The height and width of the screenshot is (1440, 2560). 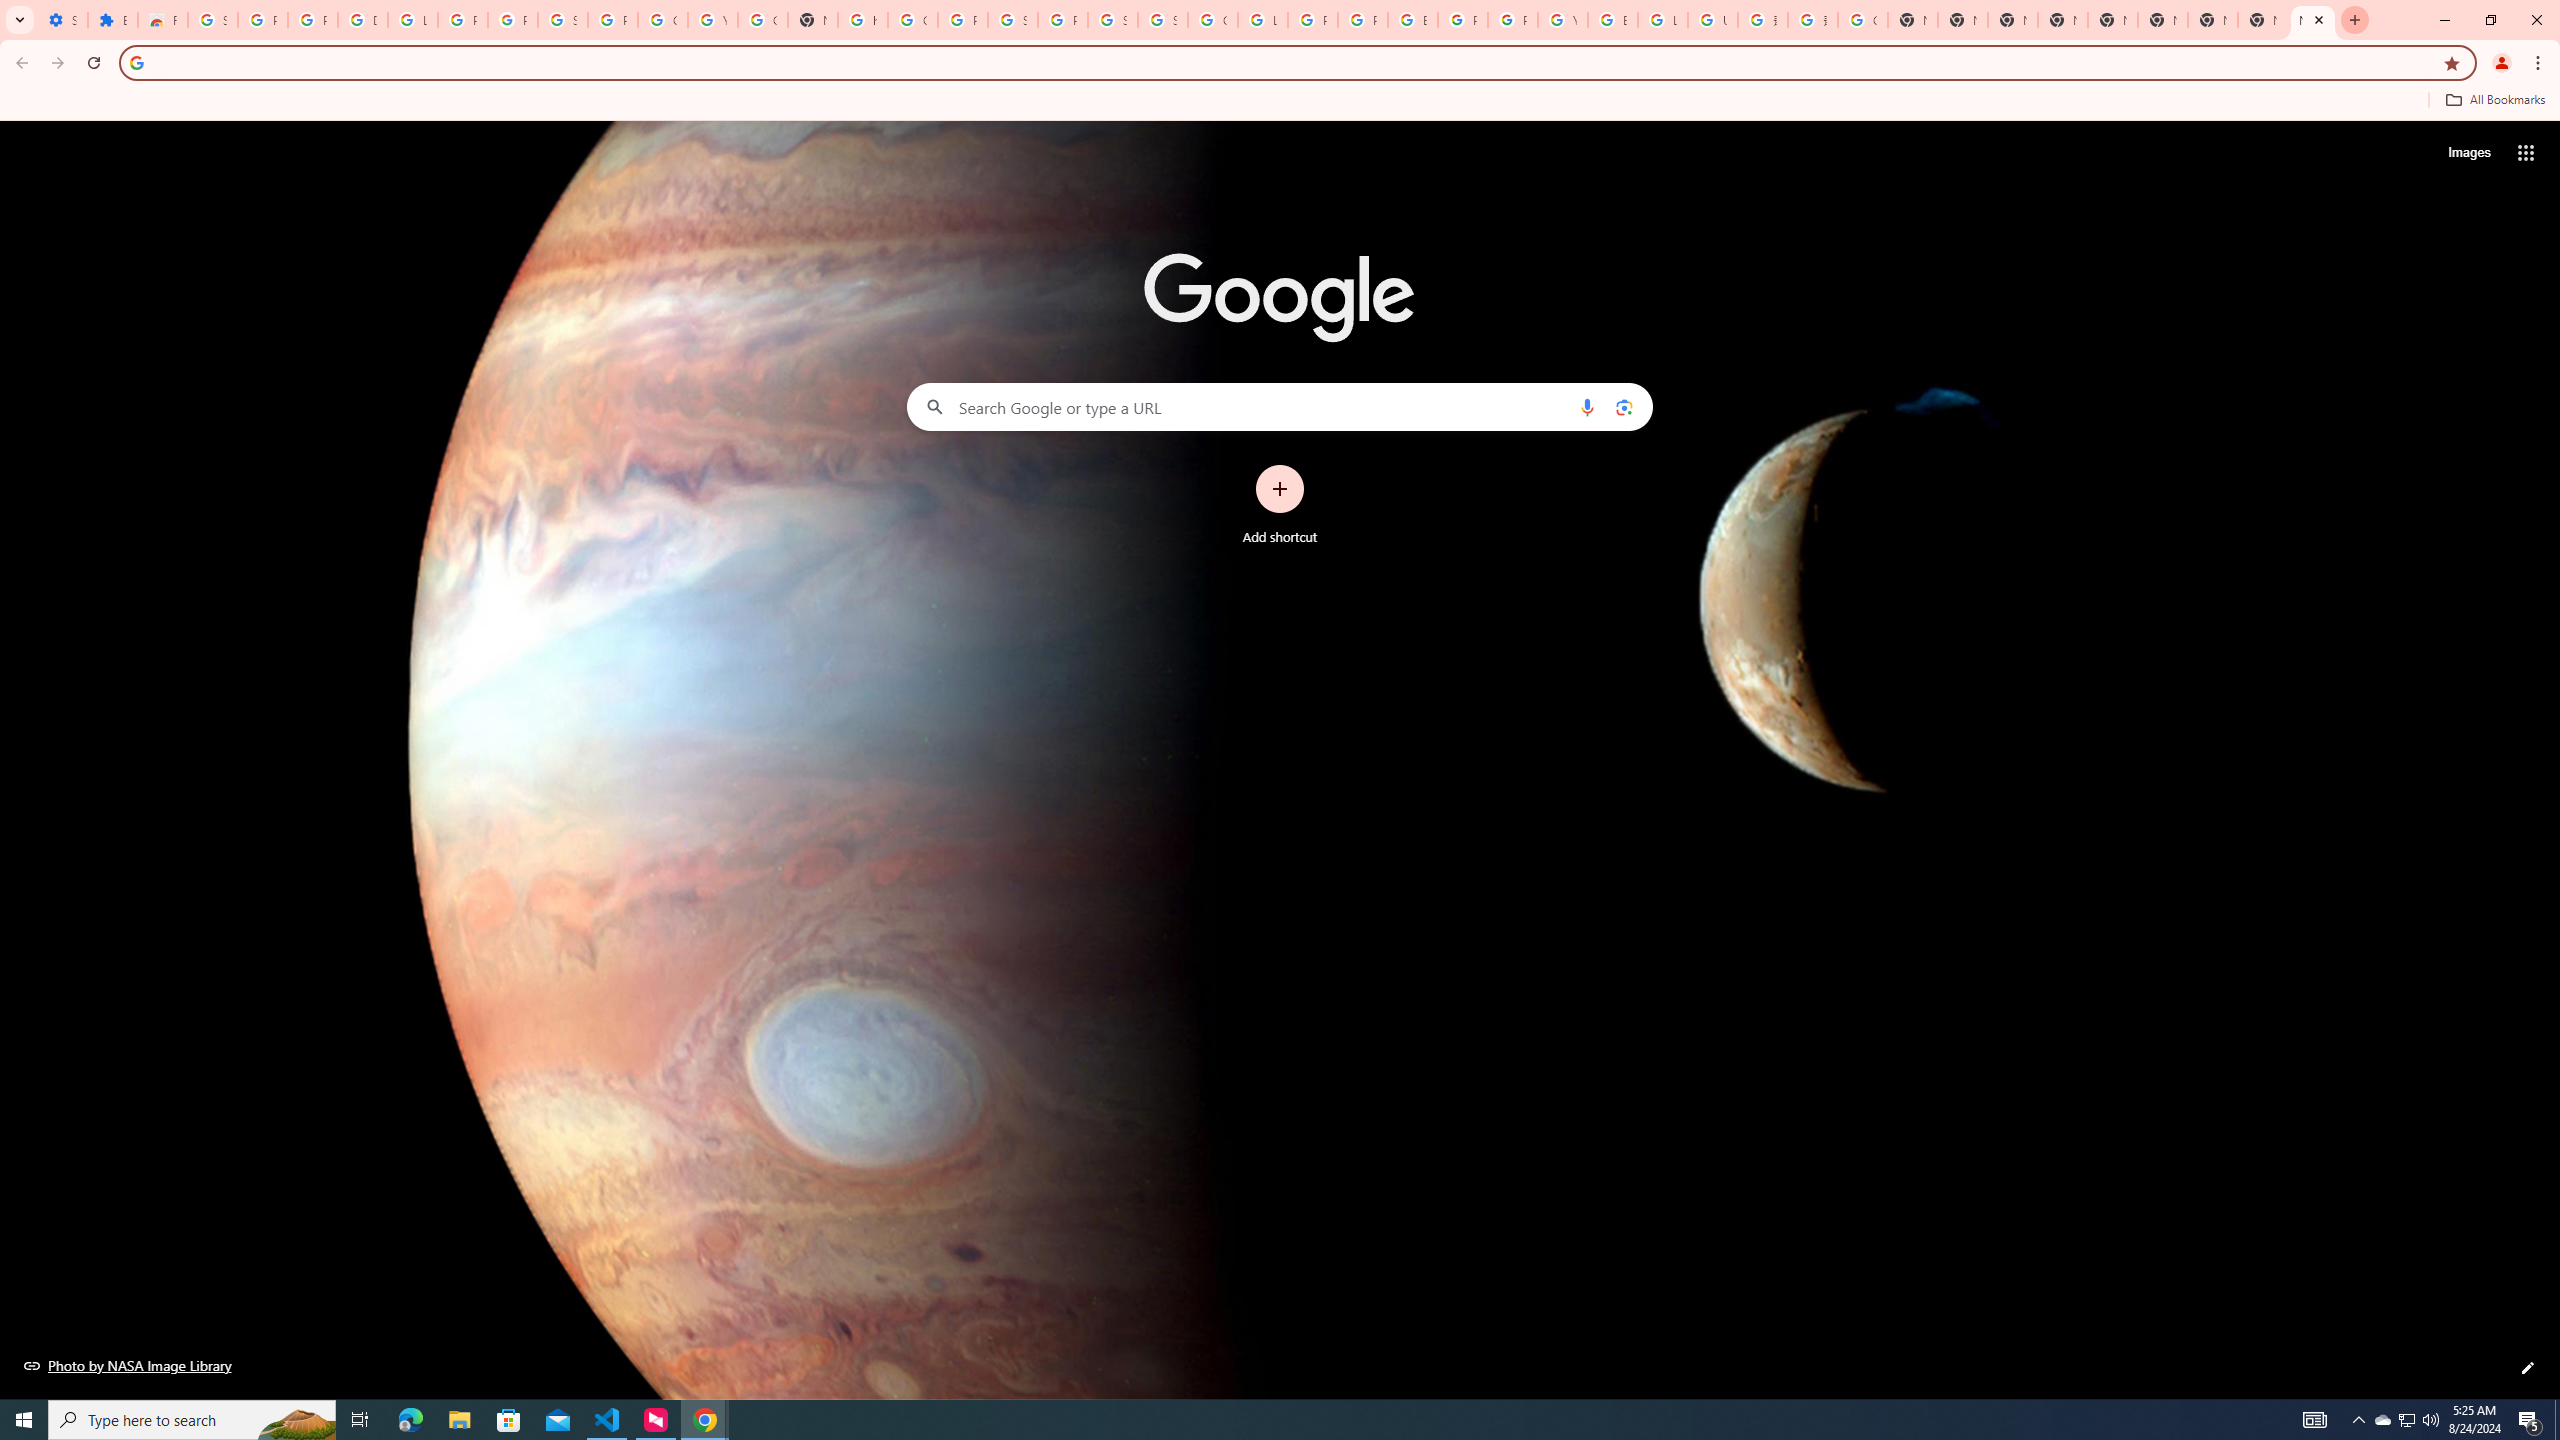 I want to click on Google Images, so click(x=1862, y=20).